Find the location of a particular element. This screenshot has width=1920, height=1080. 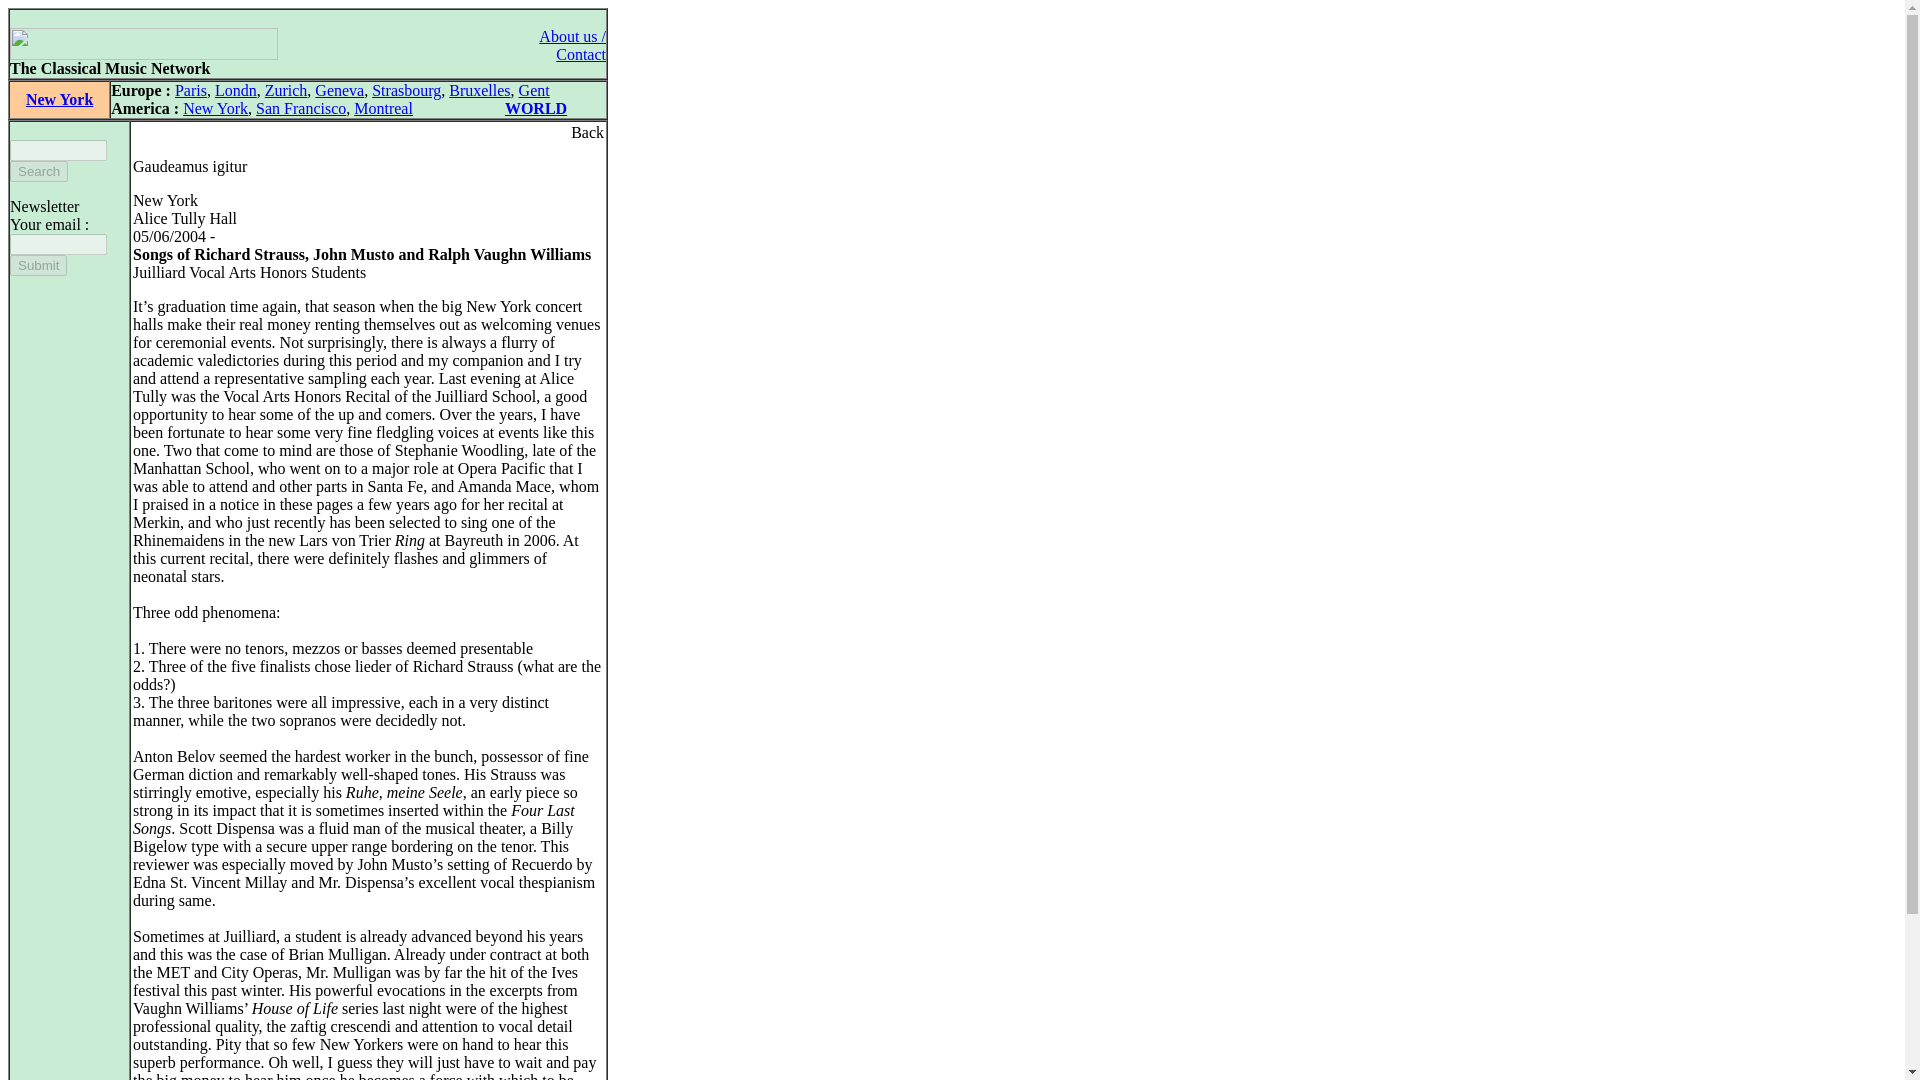

New York is located at coordinates (59, 99).